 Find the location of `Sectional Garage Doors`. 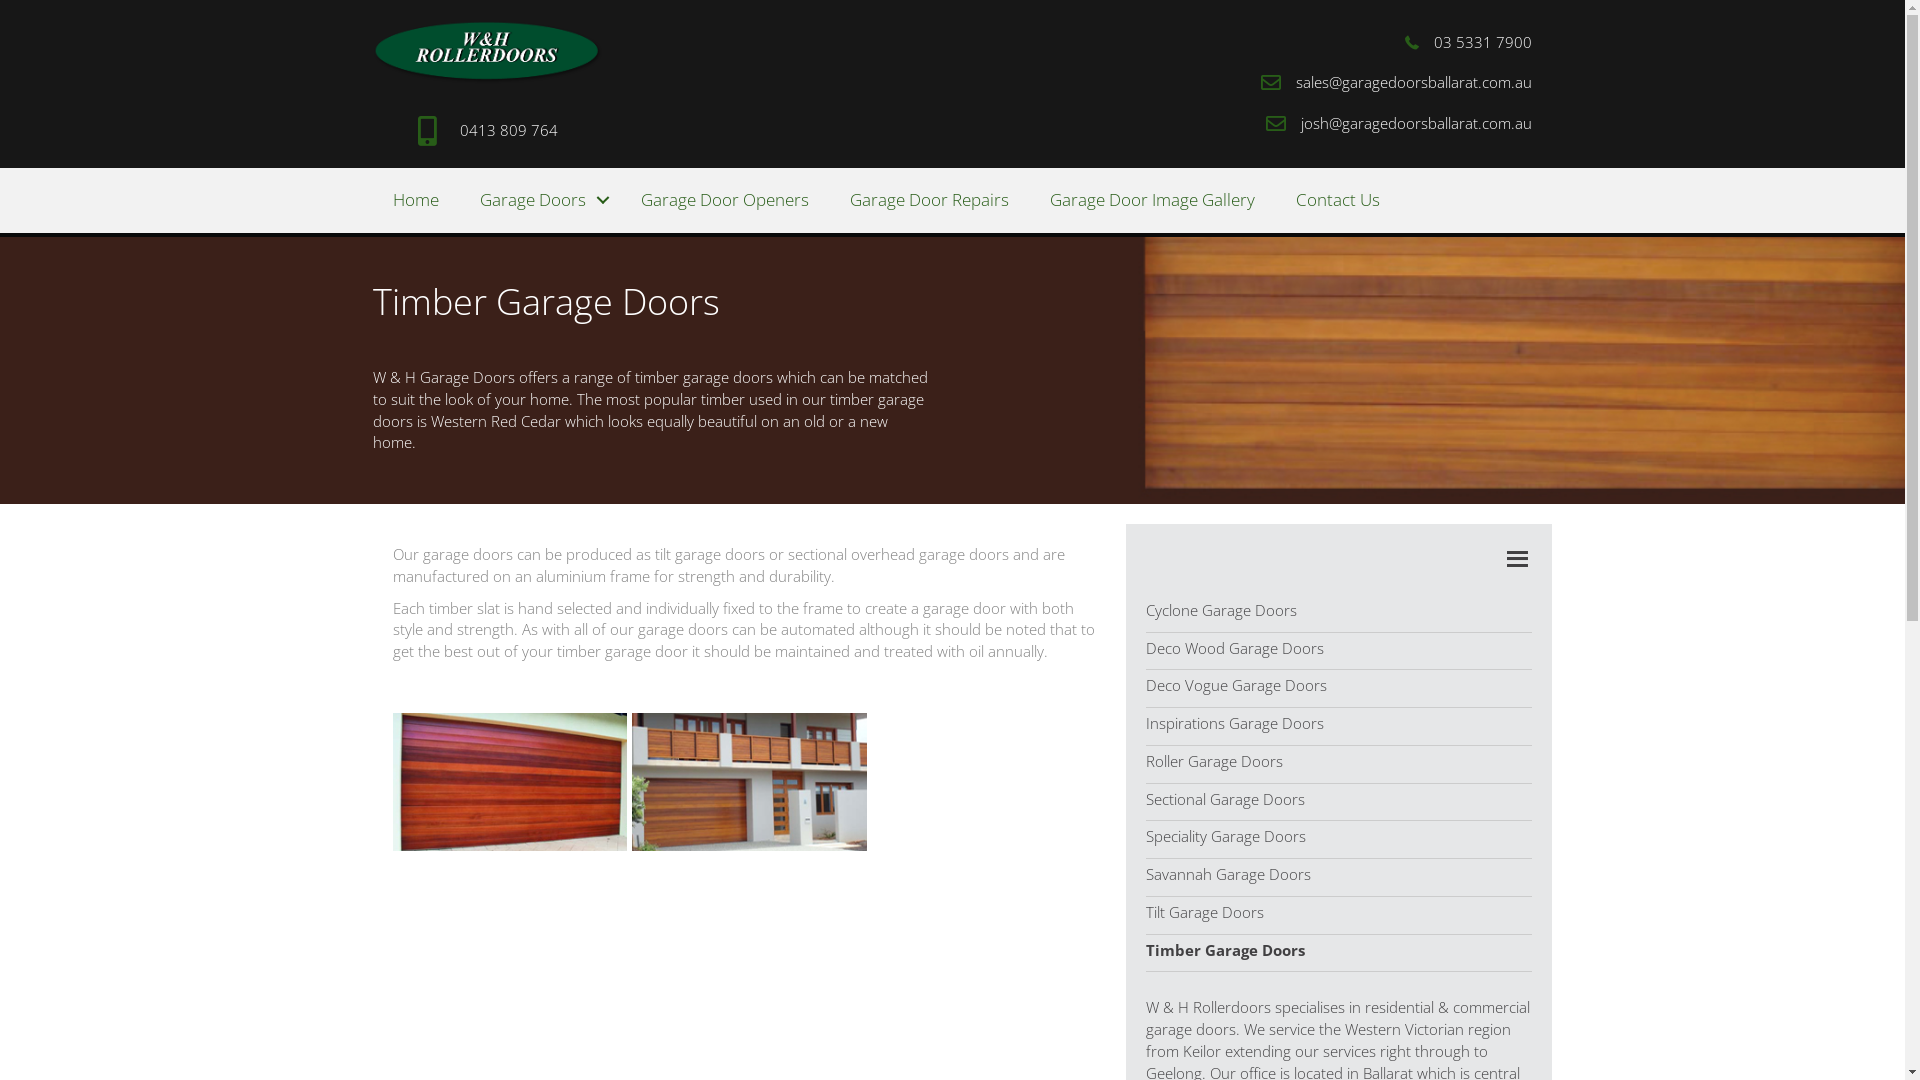

Sectional Garage Doors is located at coordinates (1226, 799).